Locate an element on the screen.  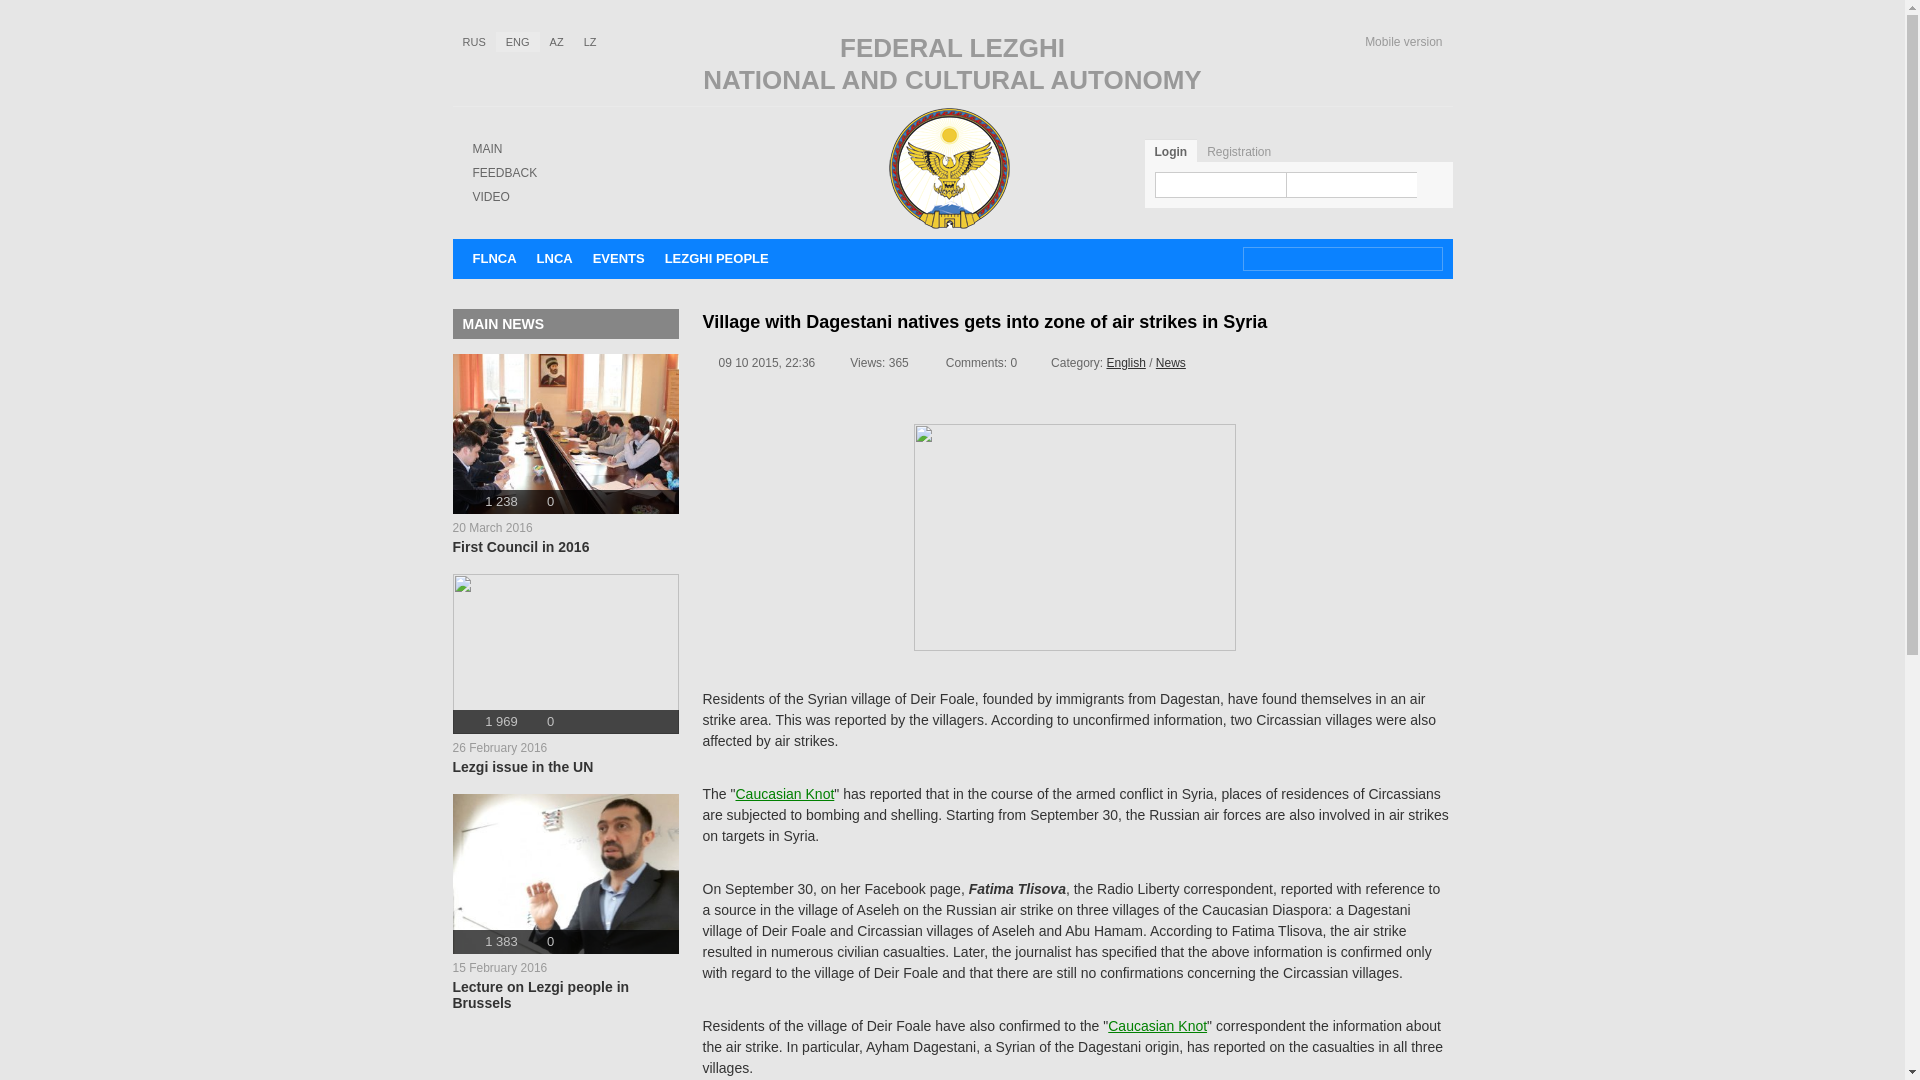
VIDEO is located at coordinates (564, 902).